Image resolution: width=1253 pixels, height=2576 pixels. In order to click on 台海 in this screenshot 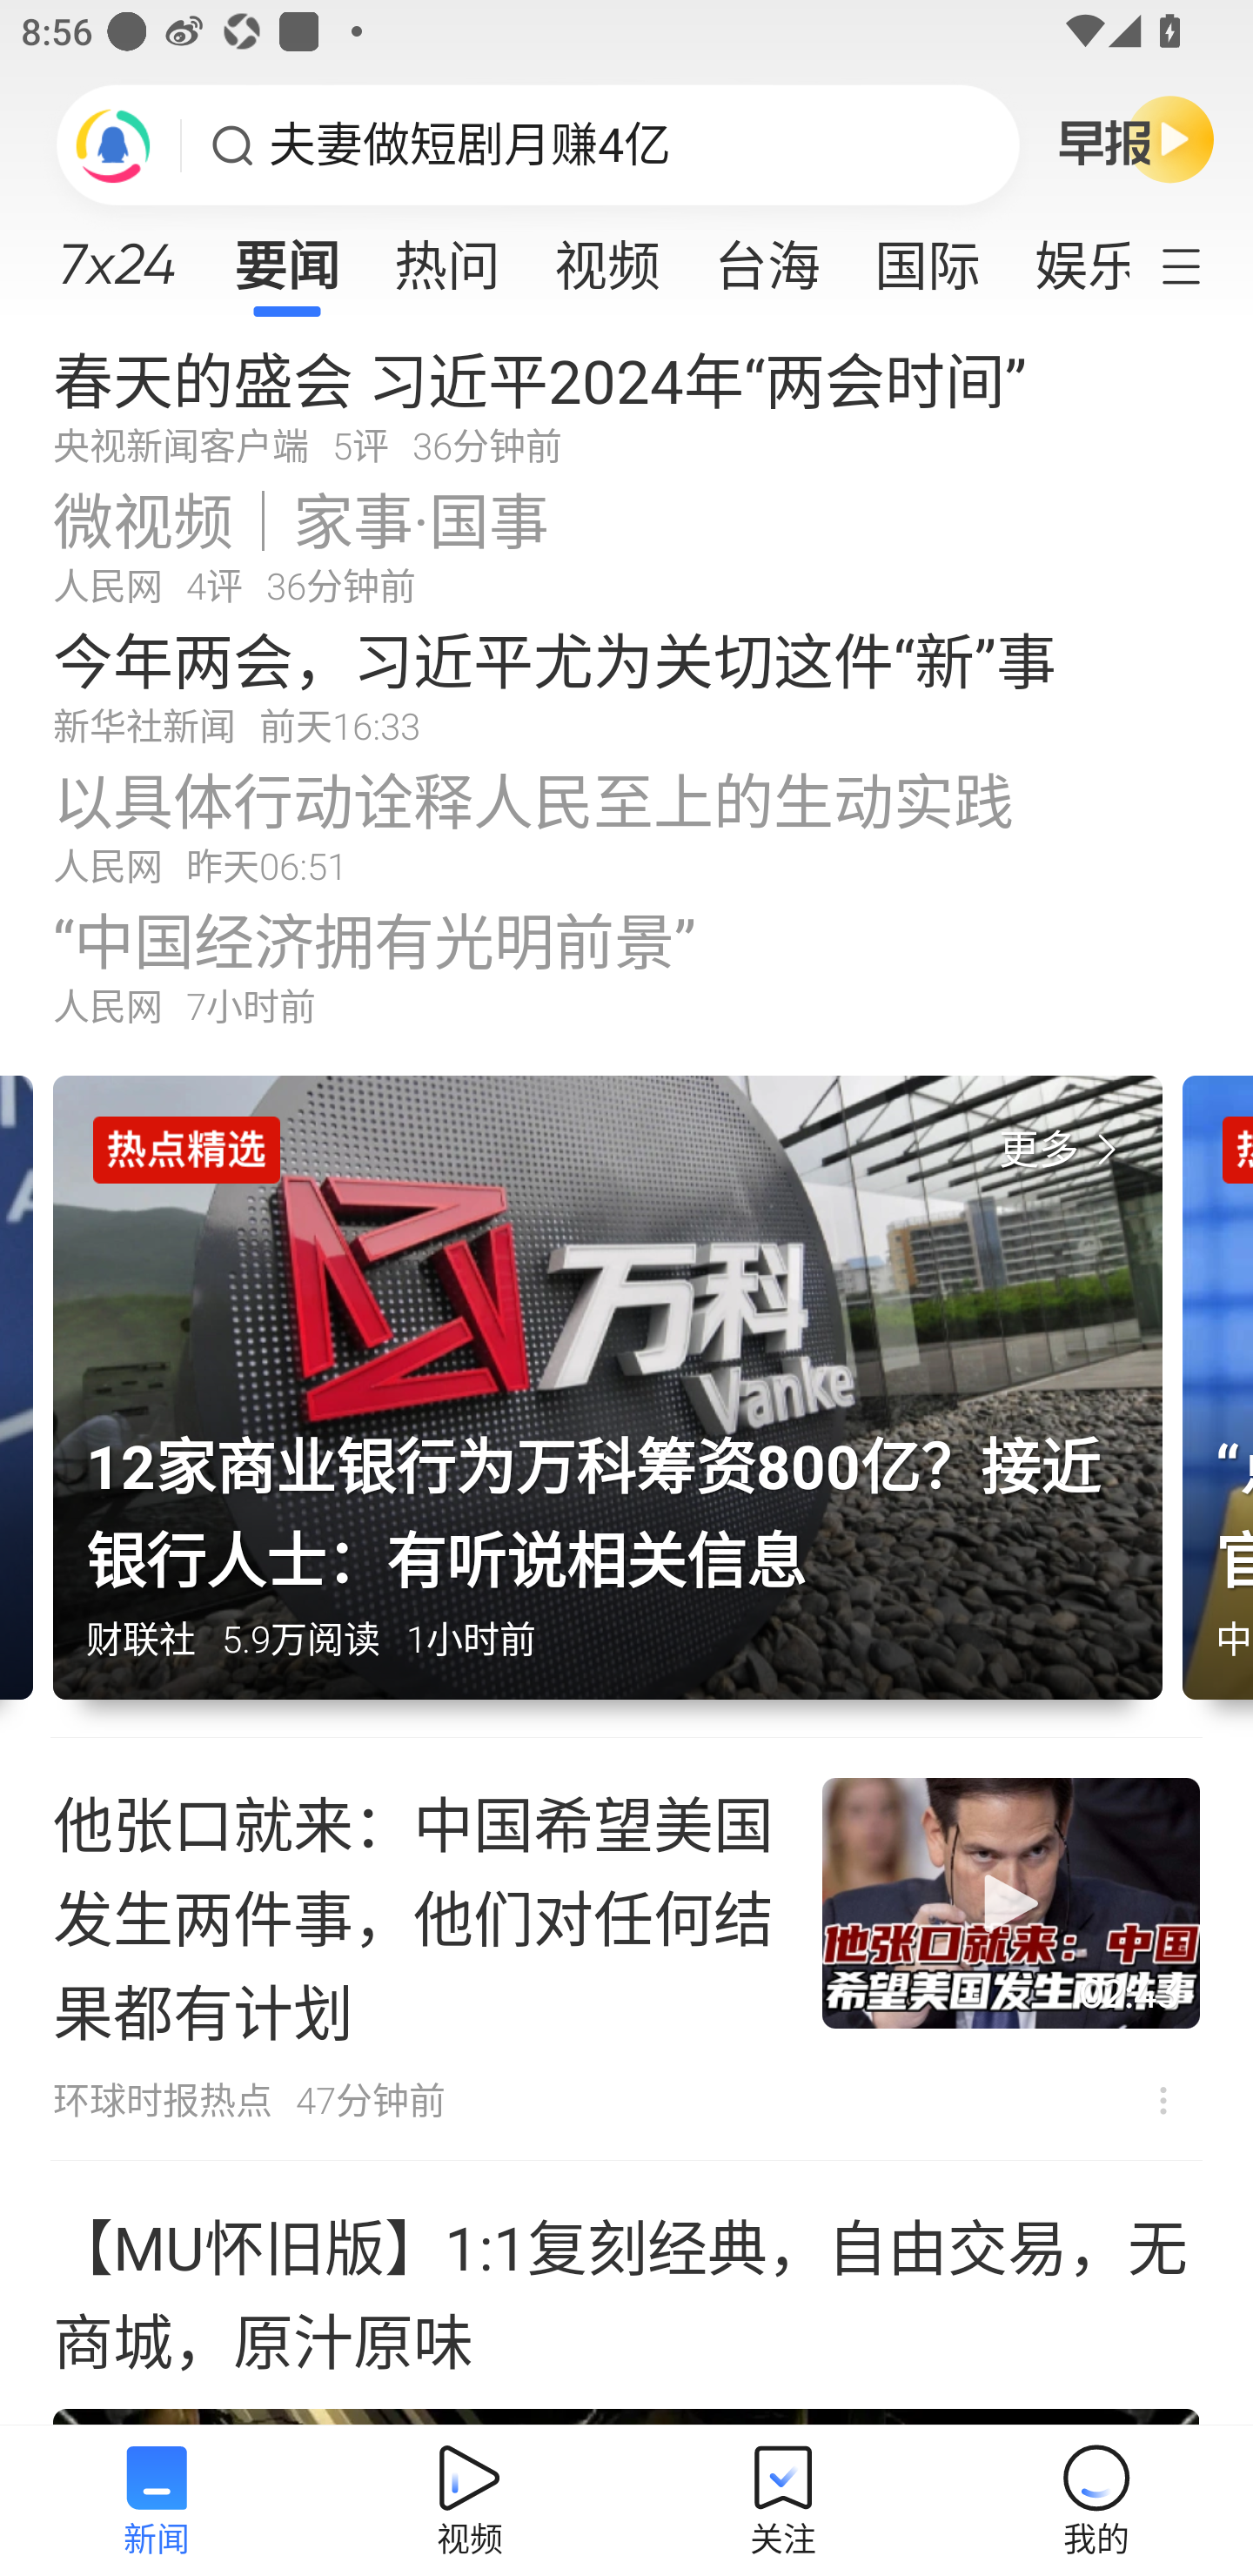, I will do `click(767, 256)`.